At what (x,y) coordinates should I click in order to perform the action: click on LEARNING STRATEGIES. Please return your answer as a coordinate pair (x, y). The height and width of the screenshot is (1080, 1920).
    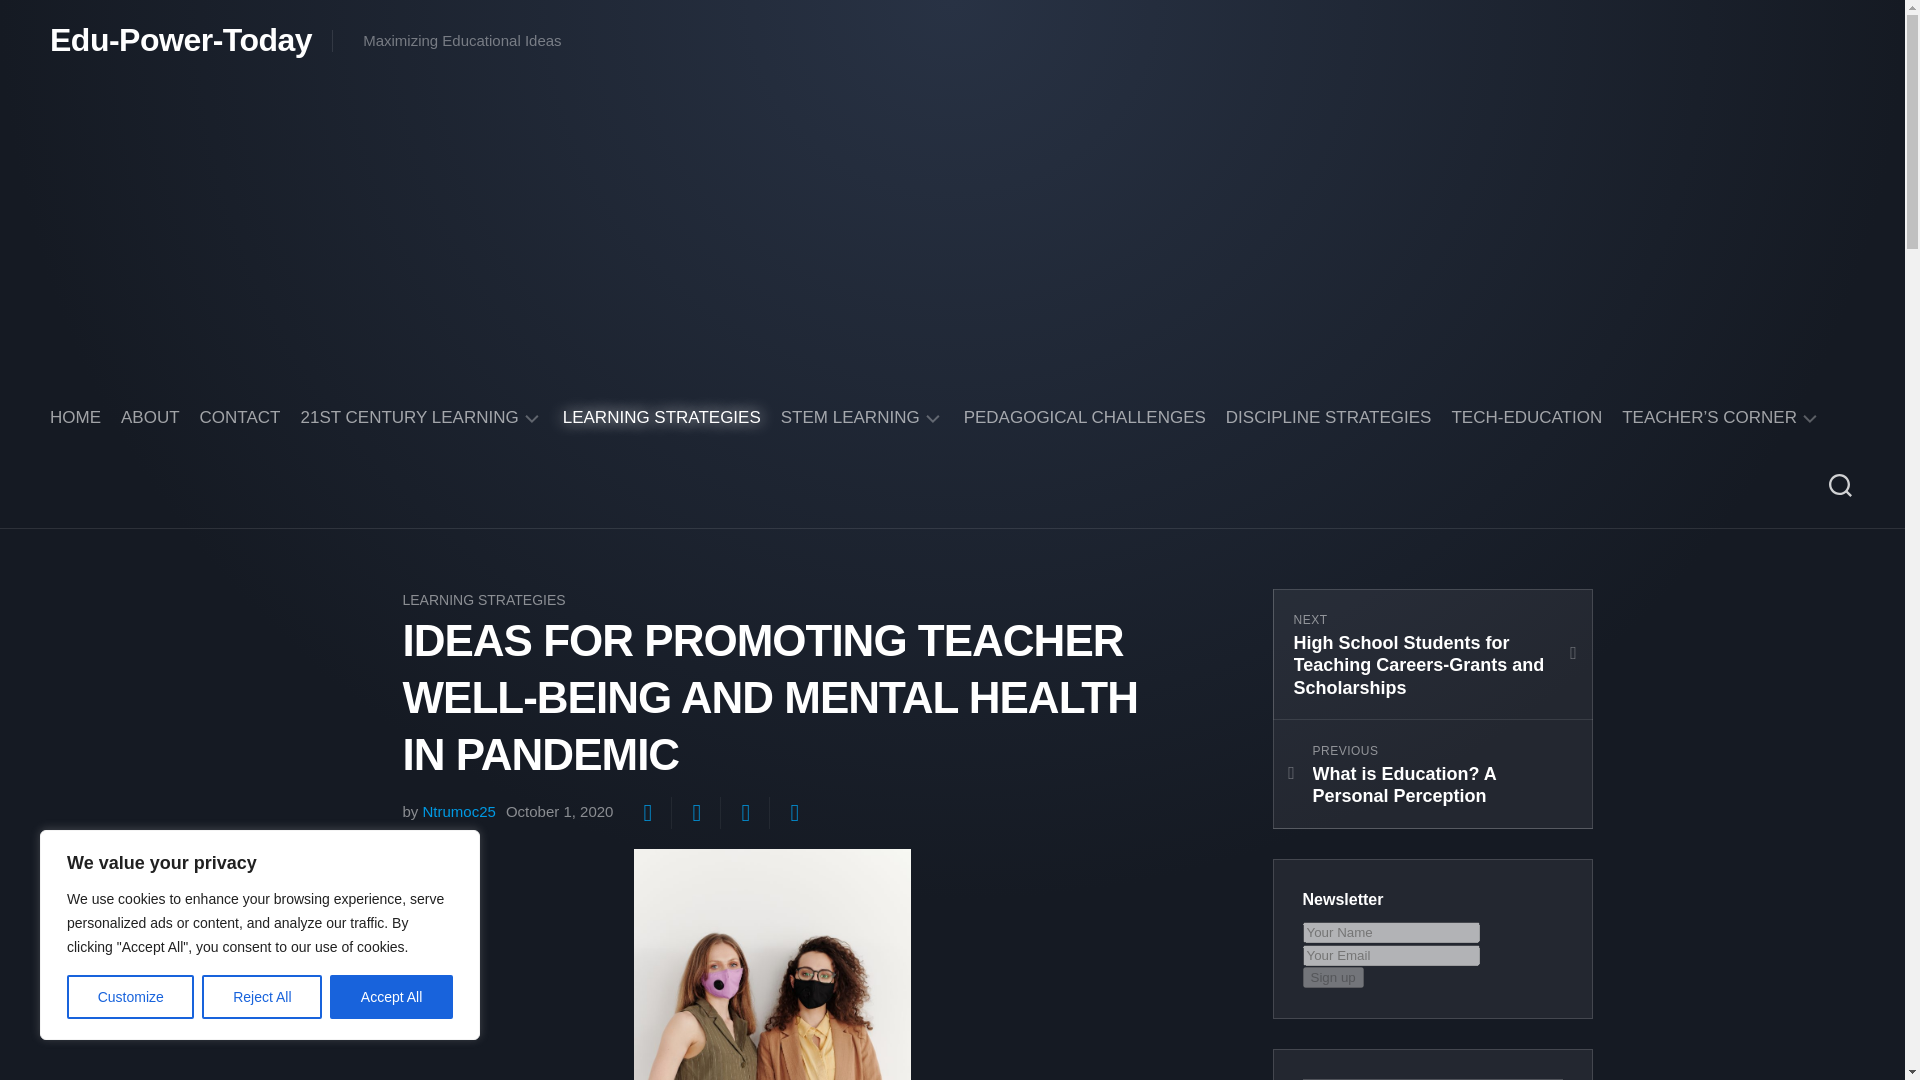
    Looking at the image, I should click on (482, 600).